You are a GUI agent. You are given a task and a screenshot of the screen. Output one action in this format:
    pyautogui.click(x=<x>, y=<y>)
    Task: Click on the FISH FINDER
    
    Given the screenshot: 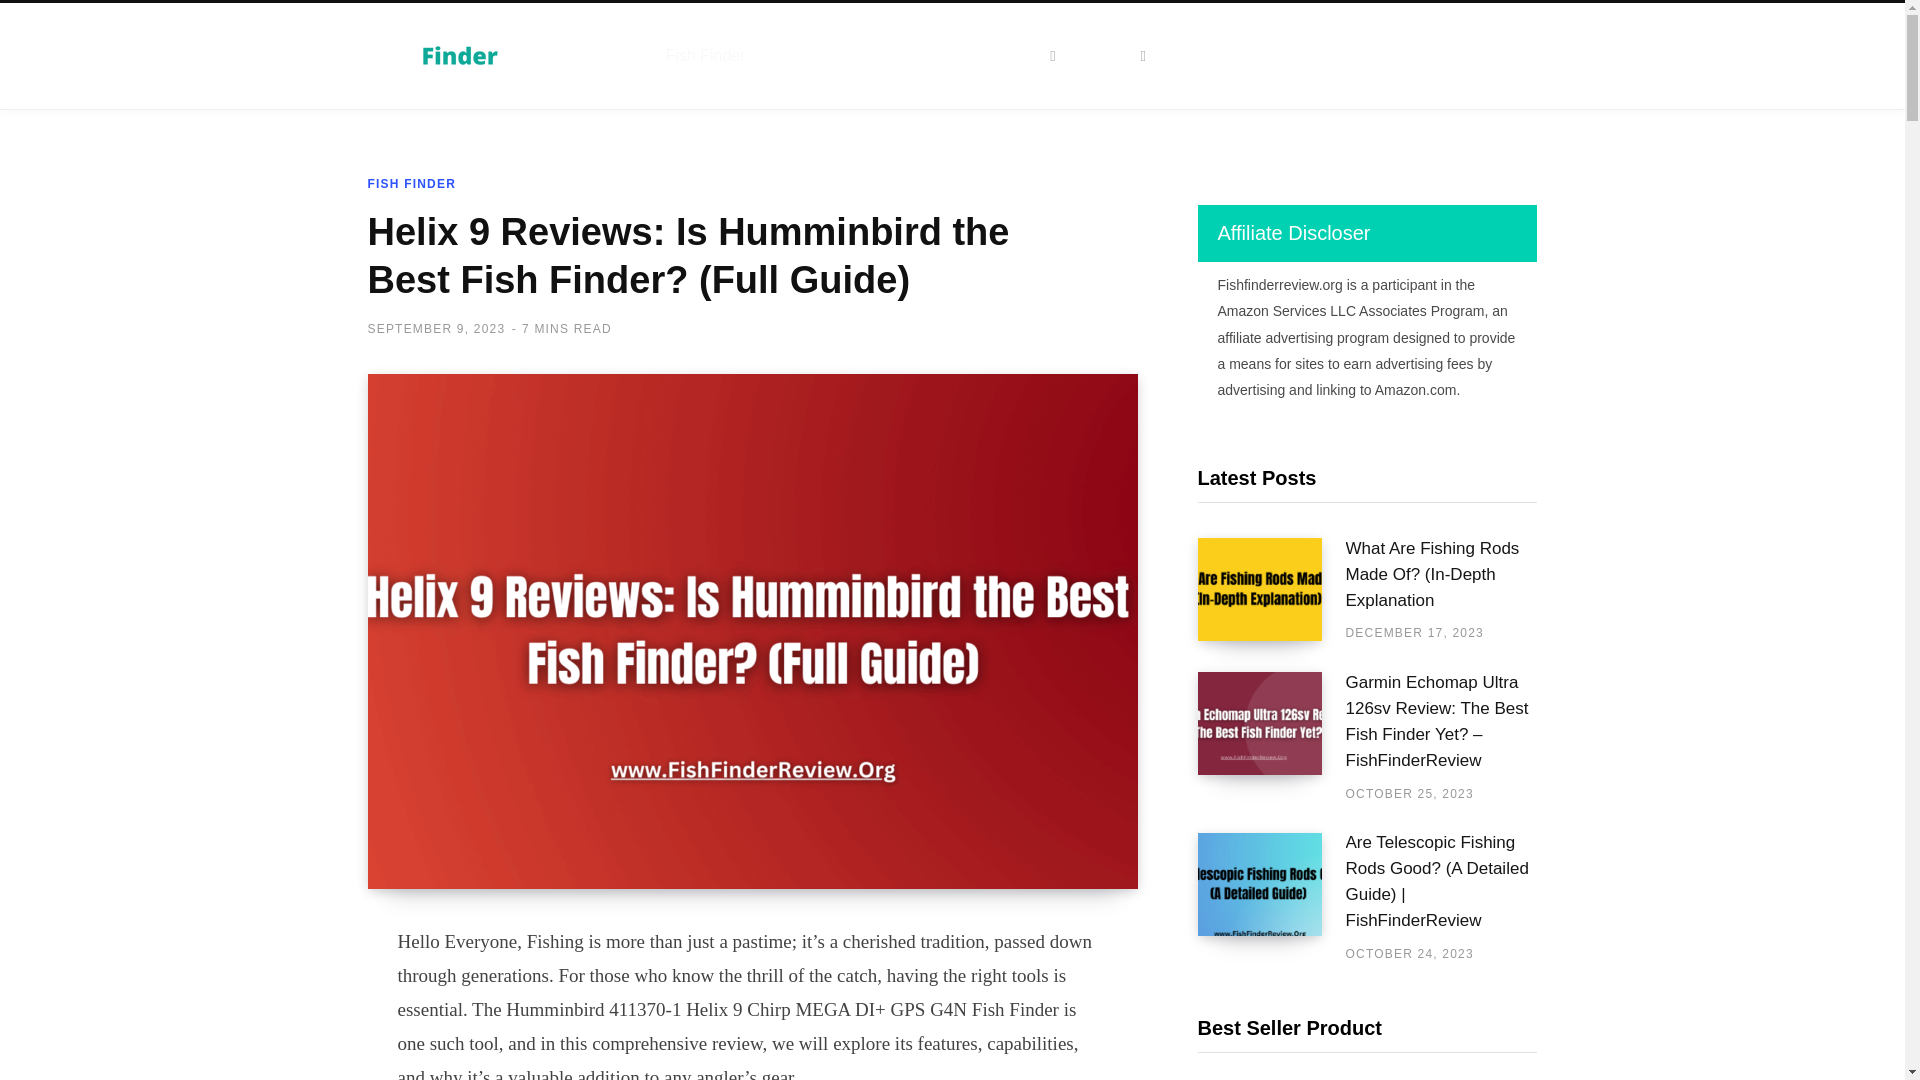 What is the action you would take?
    pyautogui.click(x=412, y=184)
    